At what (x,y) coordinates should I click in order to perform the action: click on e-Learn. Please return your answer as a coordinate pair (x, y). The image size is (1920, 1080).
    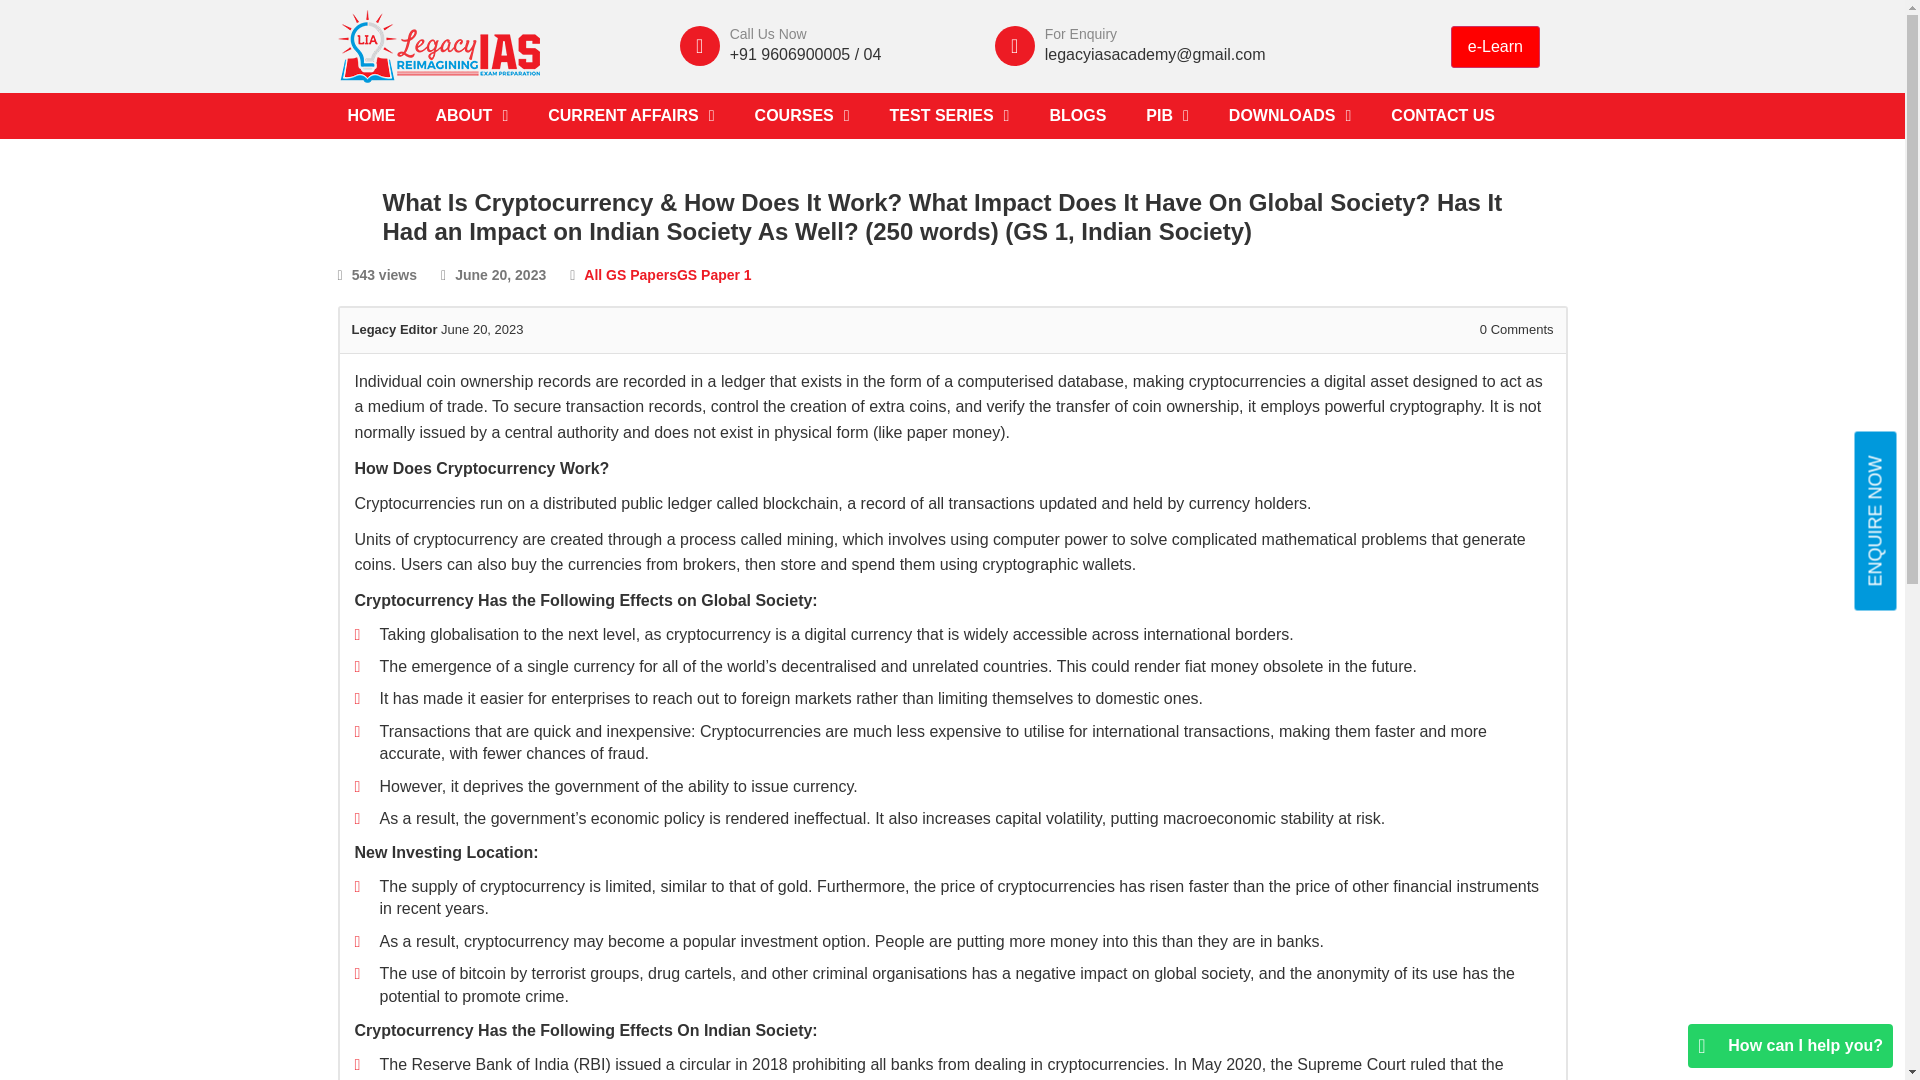
    Looking at the image, I should click on (1495, 46).